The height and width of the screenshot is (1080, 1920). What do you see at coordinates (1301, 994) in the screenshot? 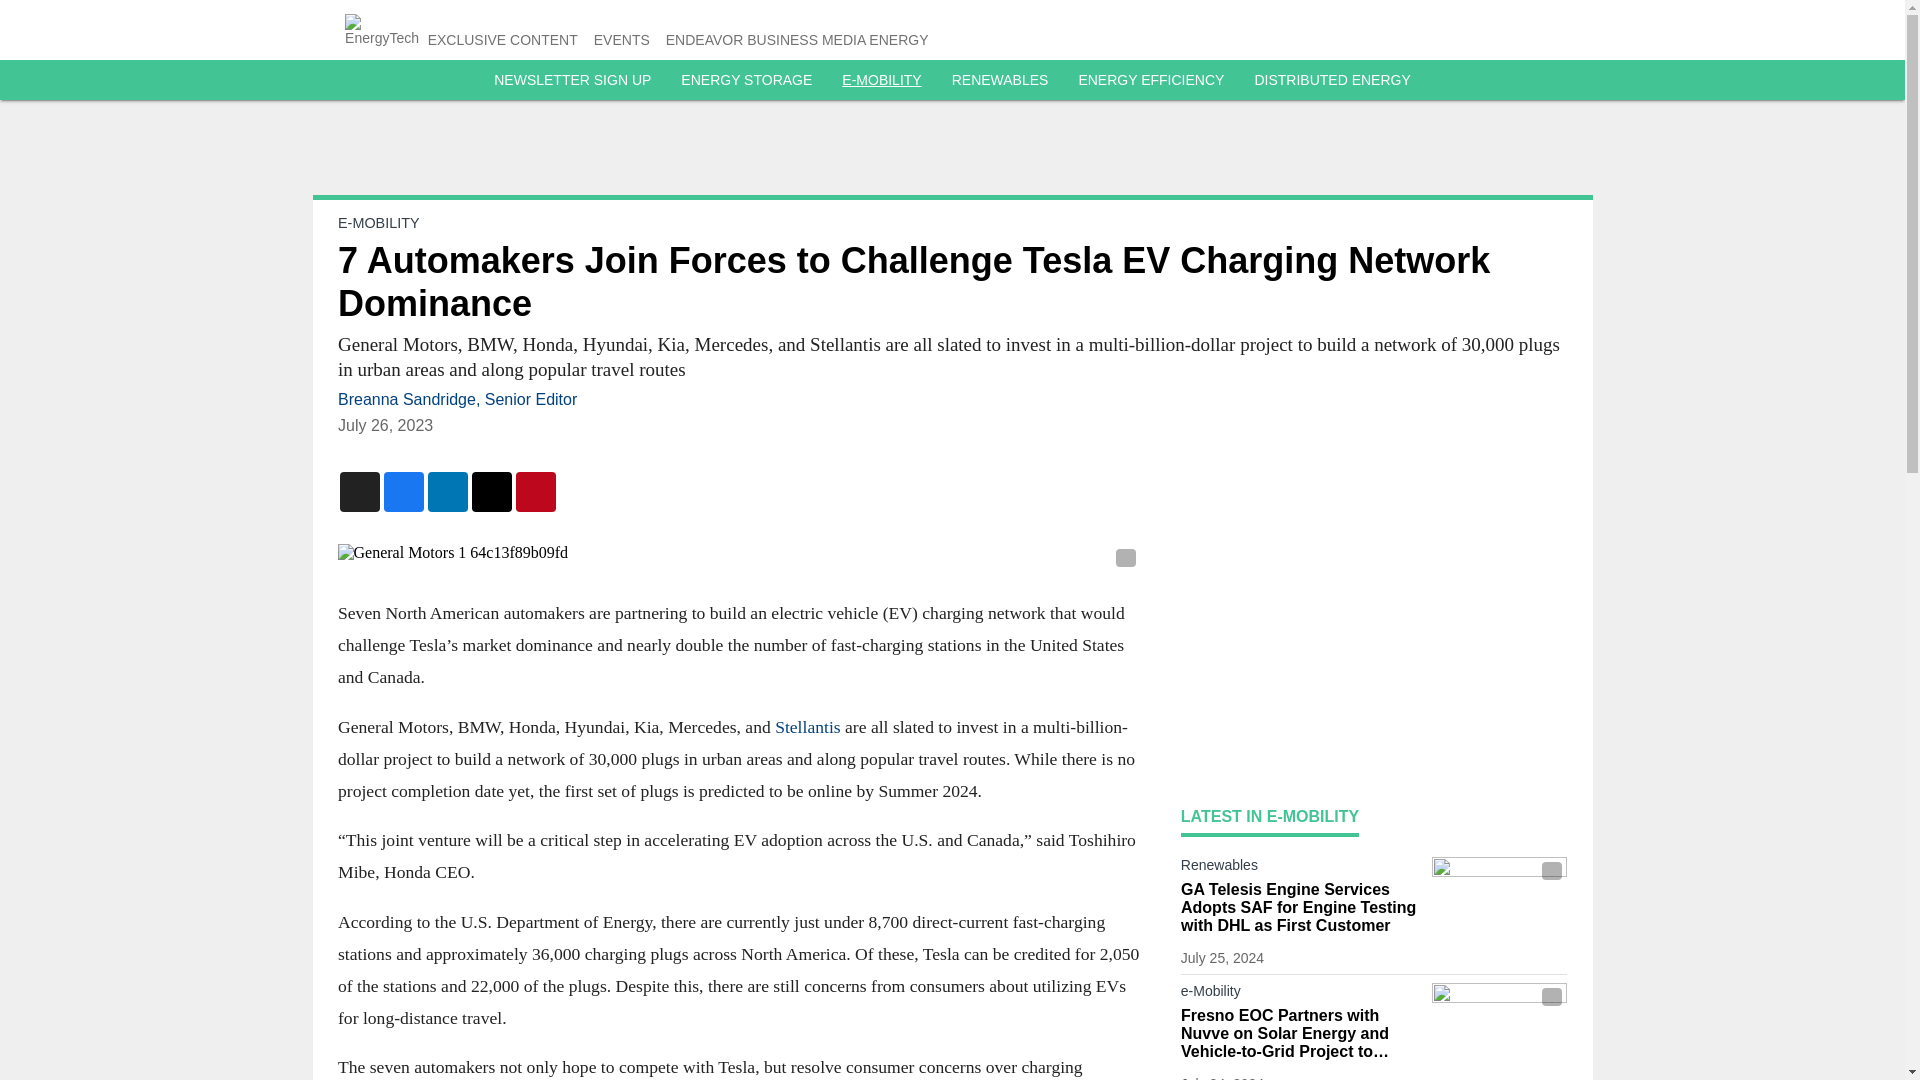
I see `e-Mobility` at bounding box center [1301, 994].